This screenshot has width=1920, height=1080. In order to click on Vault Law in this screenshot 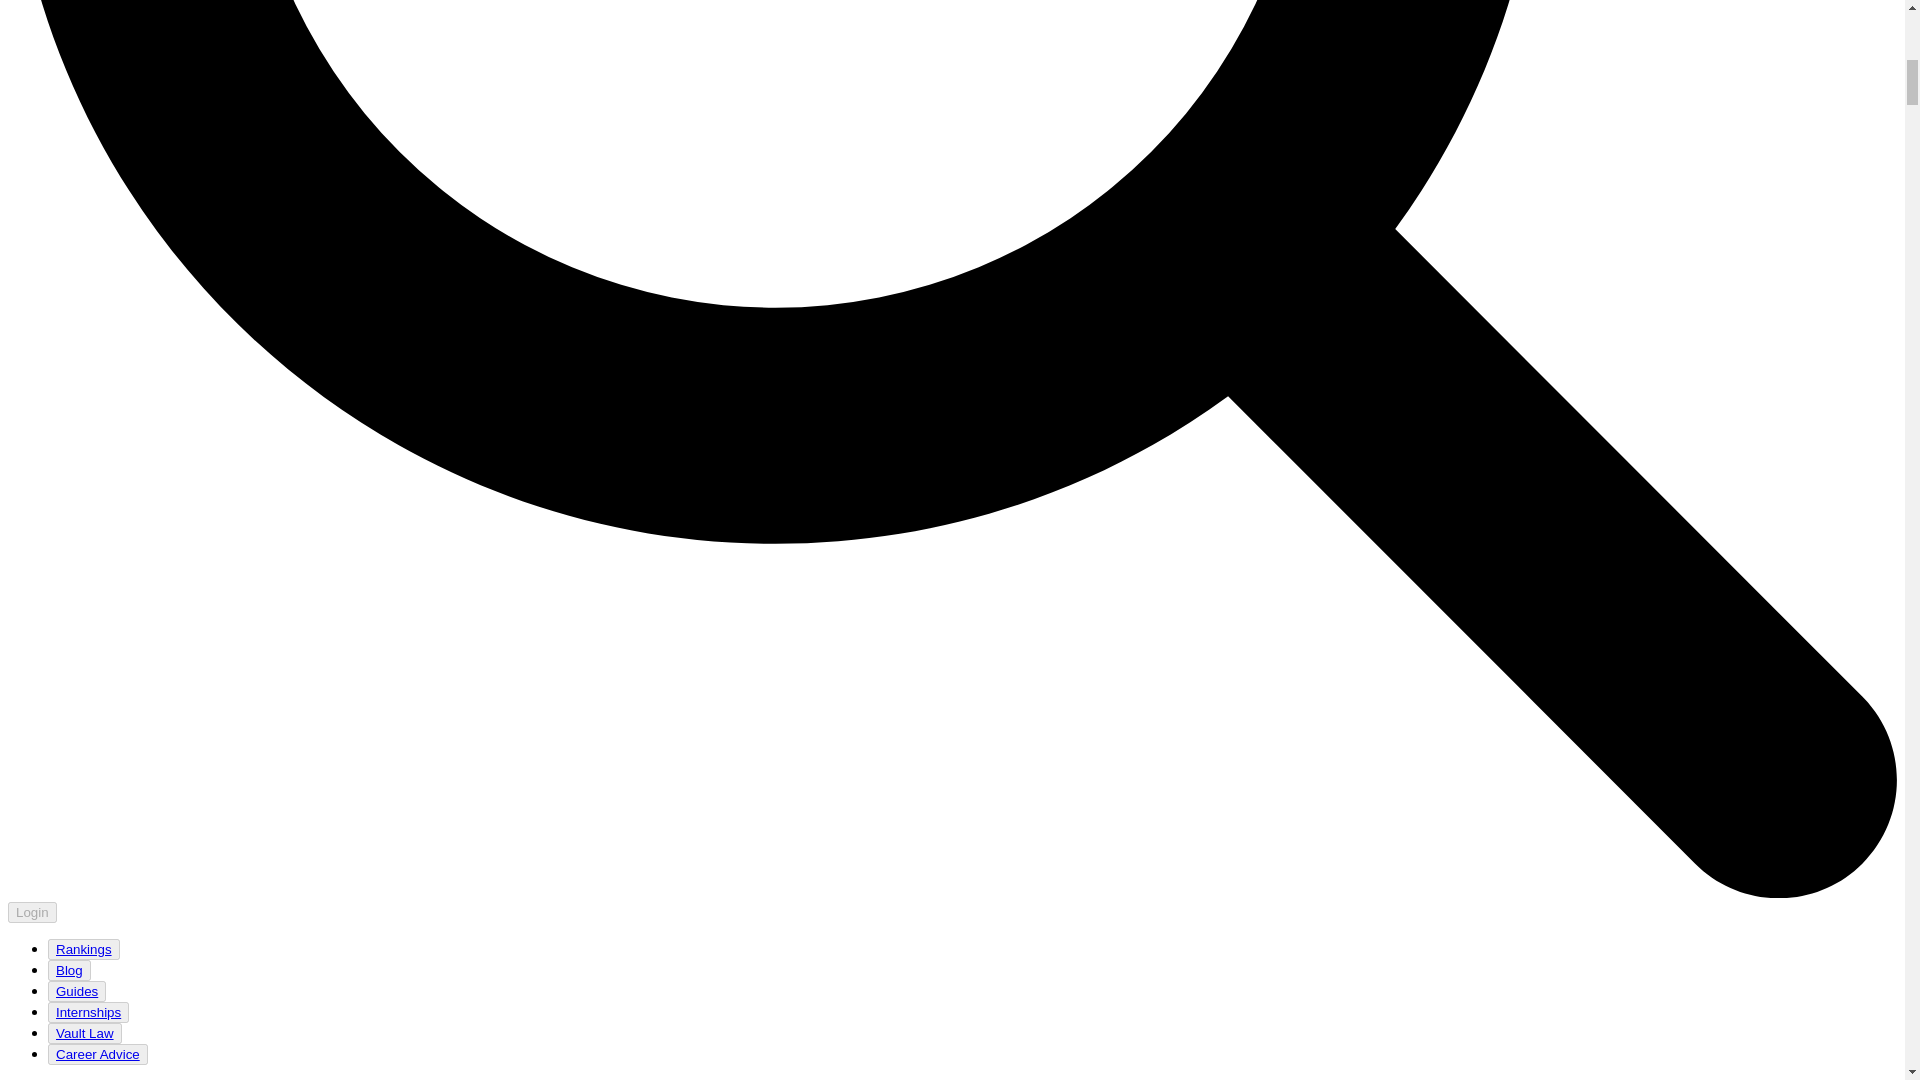, I will do `click(85, 1033)`.